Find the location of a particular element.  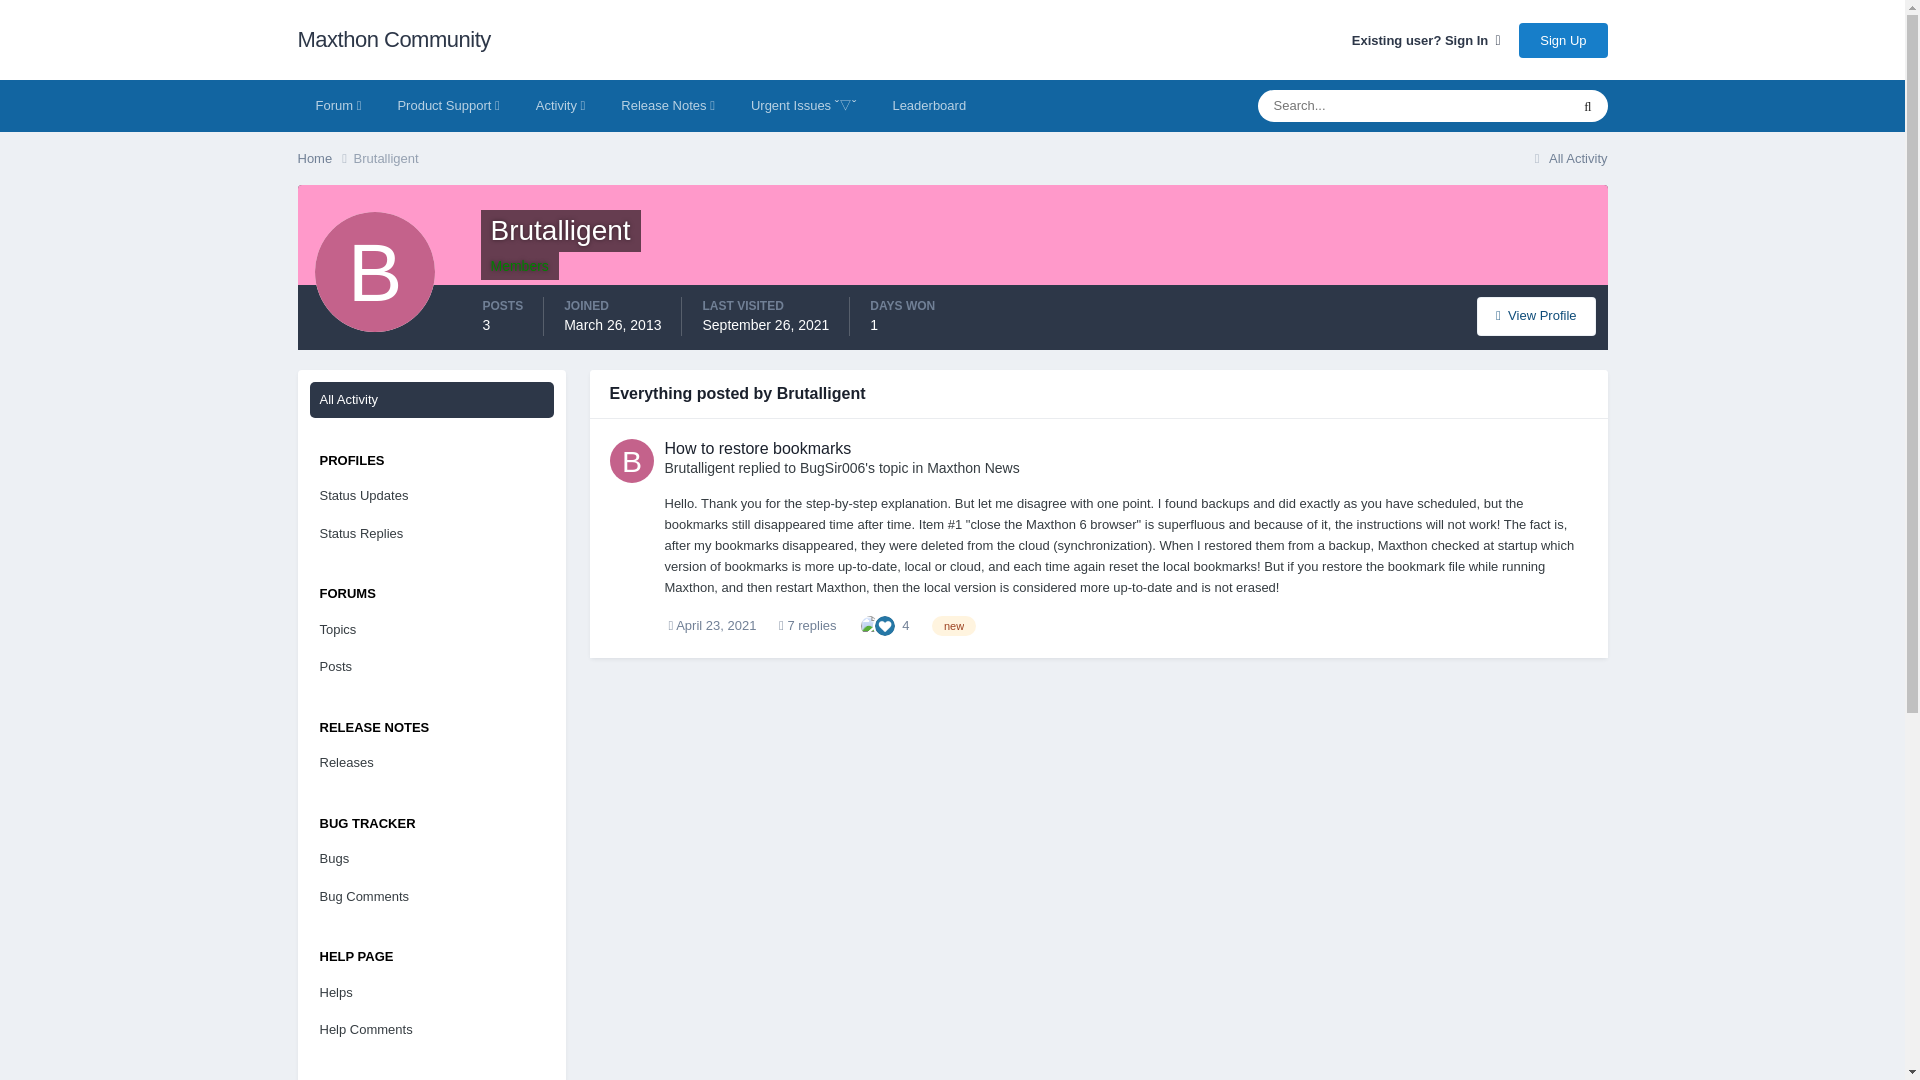

Release Notes is located at coordinates (668, 105).